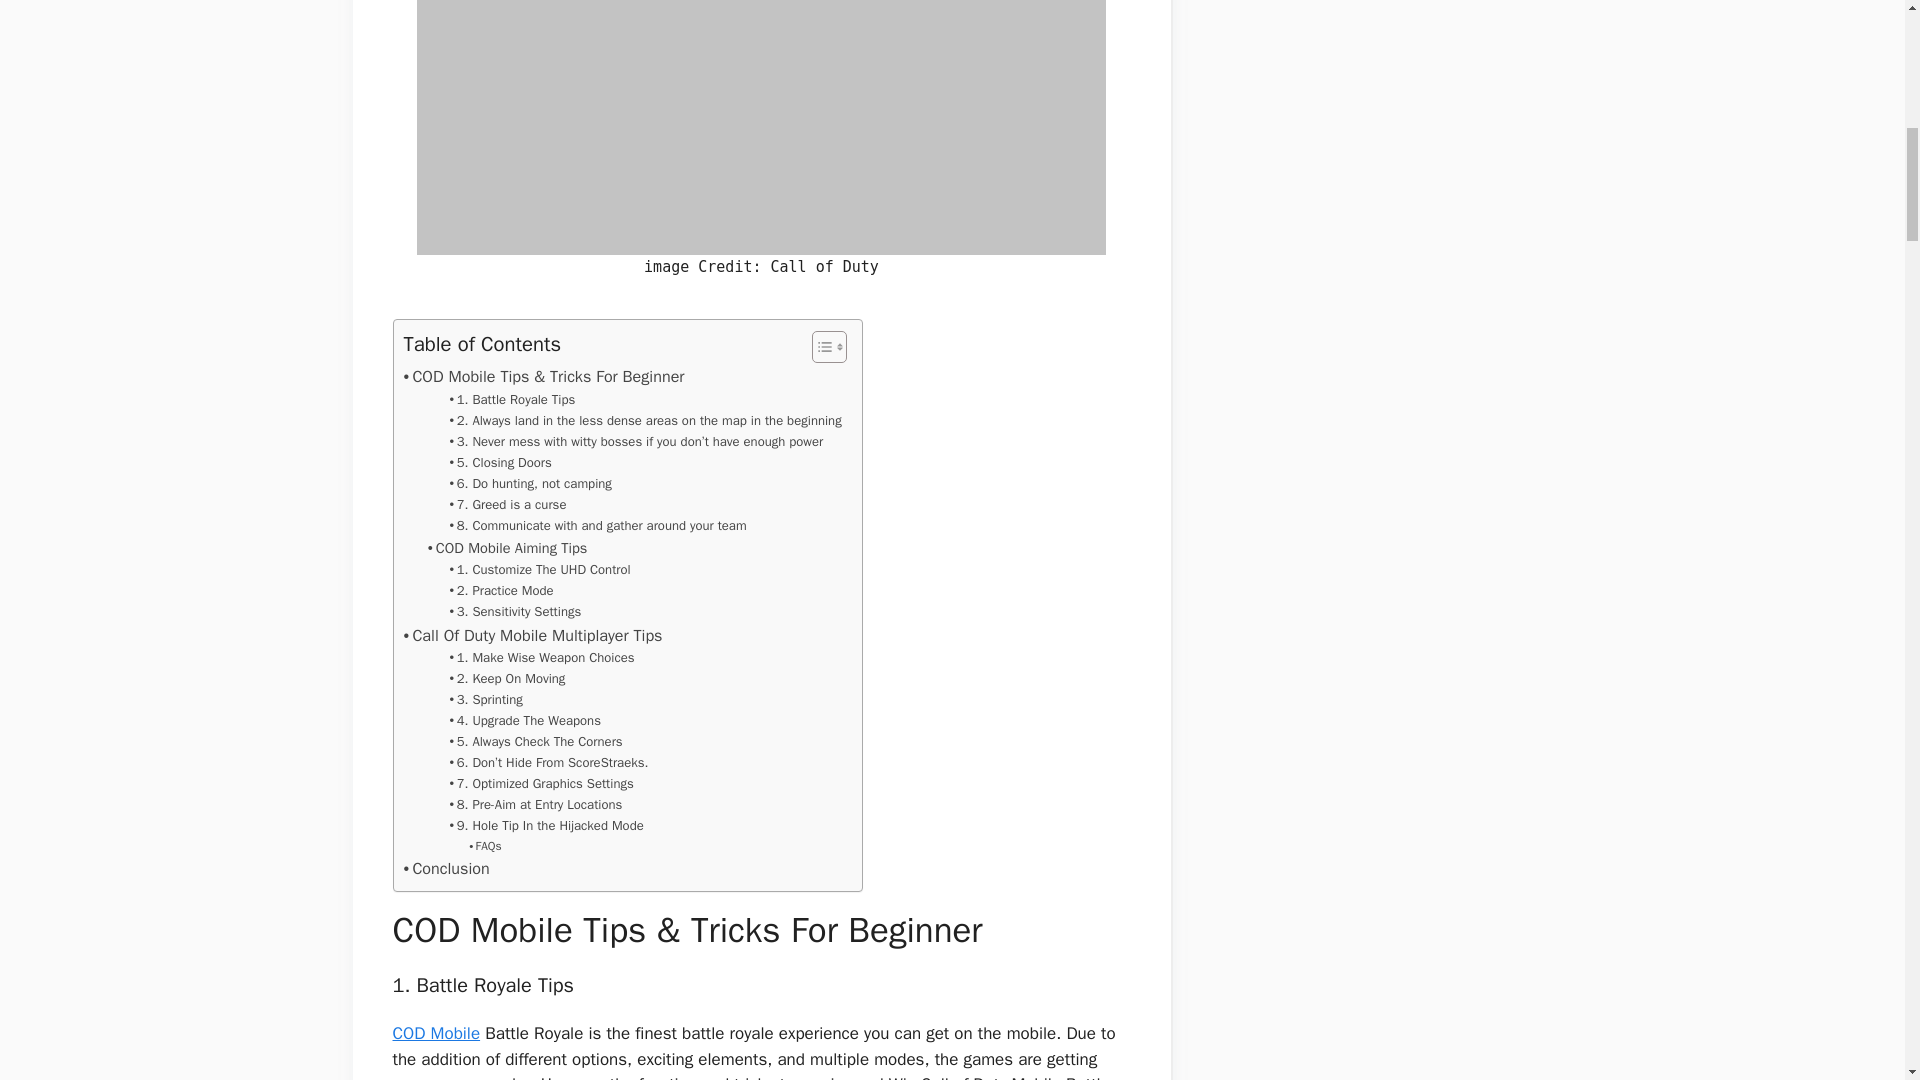 Image resolution: width=1920 pixels, height=1080 pixels. Describe the element at coordinates (598, 526) in the screenshot. I see `8. Communicate with and gather around your team` at that location.